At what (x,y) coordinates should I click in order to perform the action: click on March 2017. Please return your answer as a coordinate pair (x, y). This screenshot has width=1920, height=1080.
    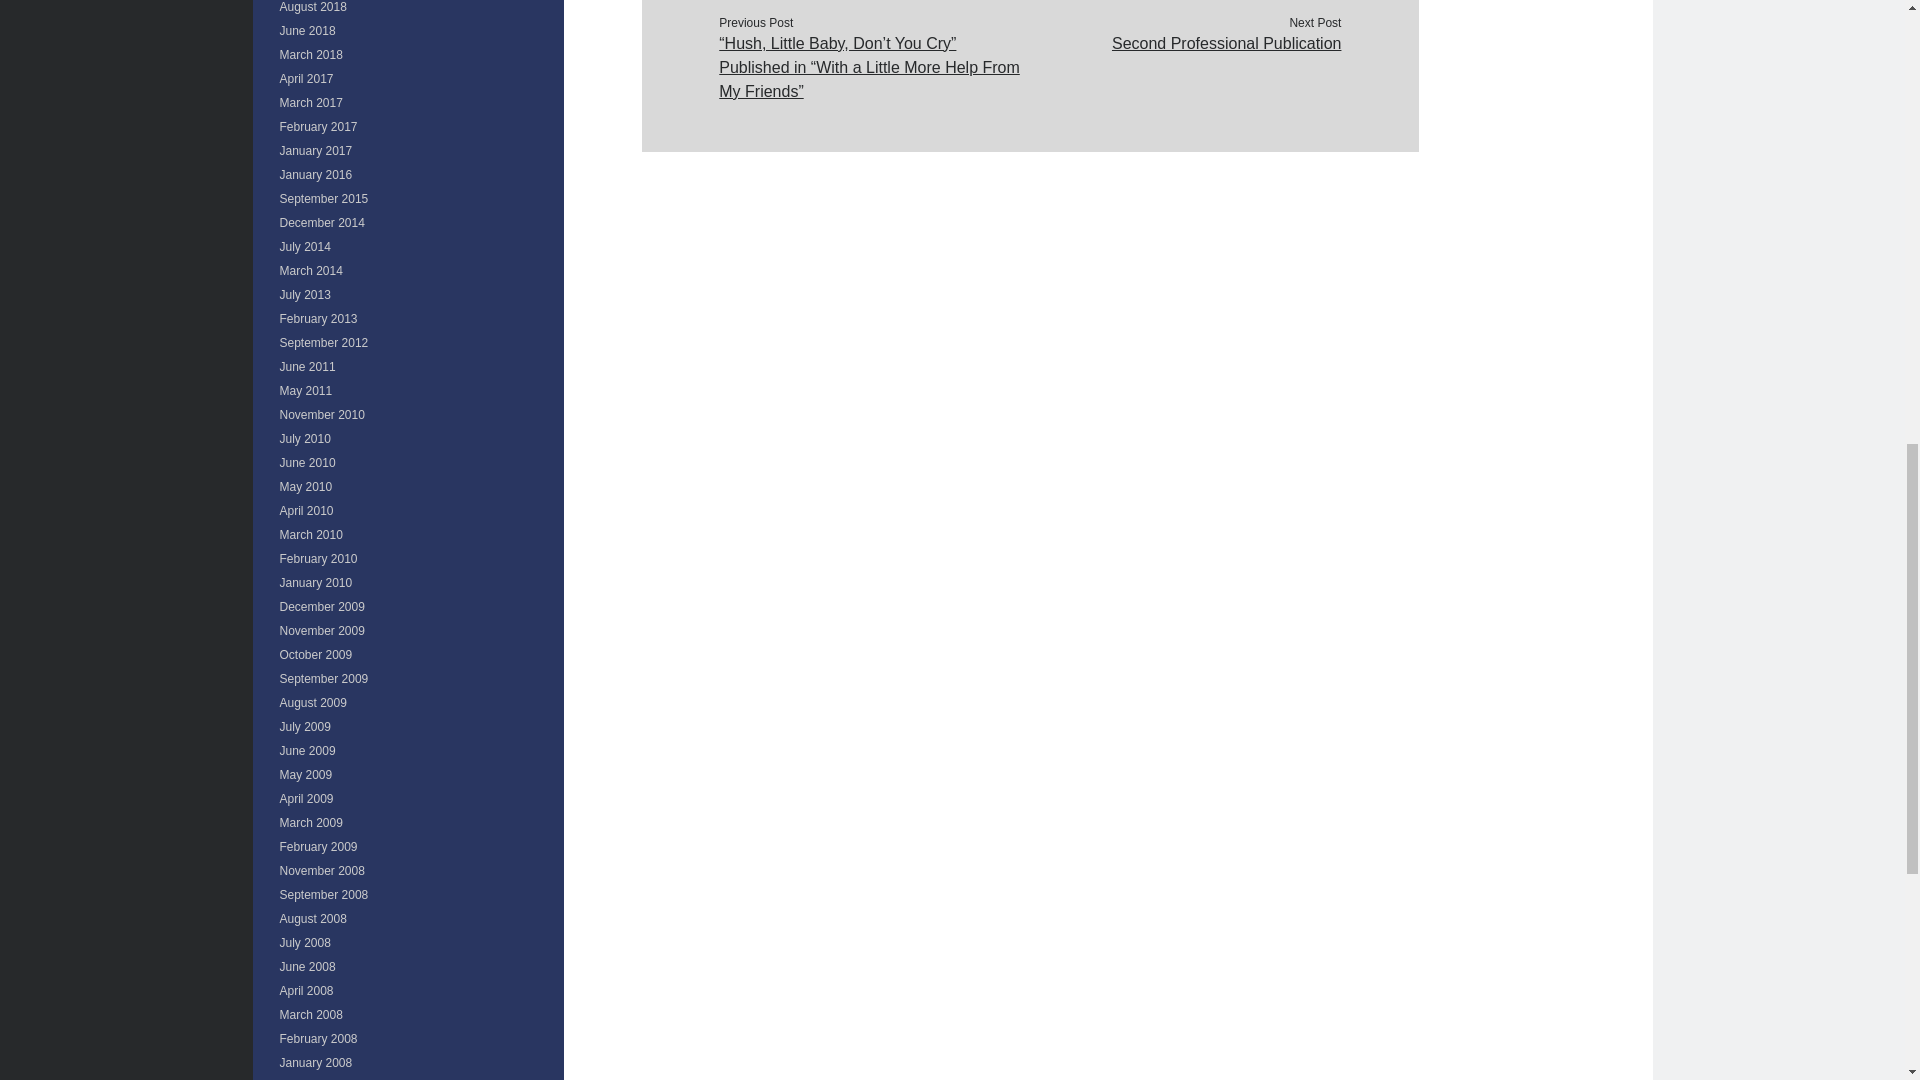
    Looking at the image, I should click on (312, 103).